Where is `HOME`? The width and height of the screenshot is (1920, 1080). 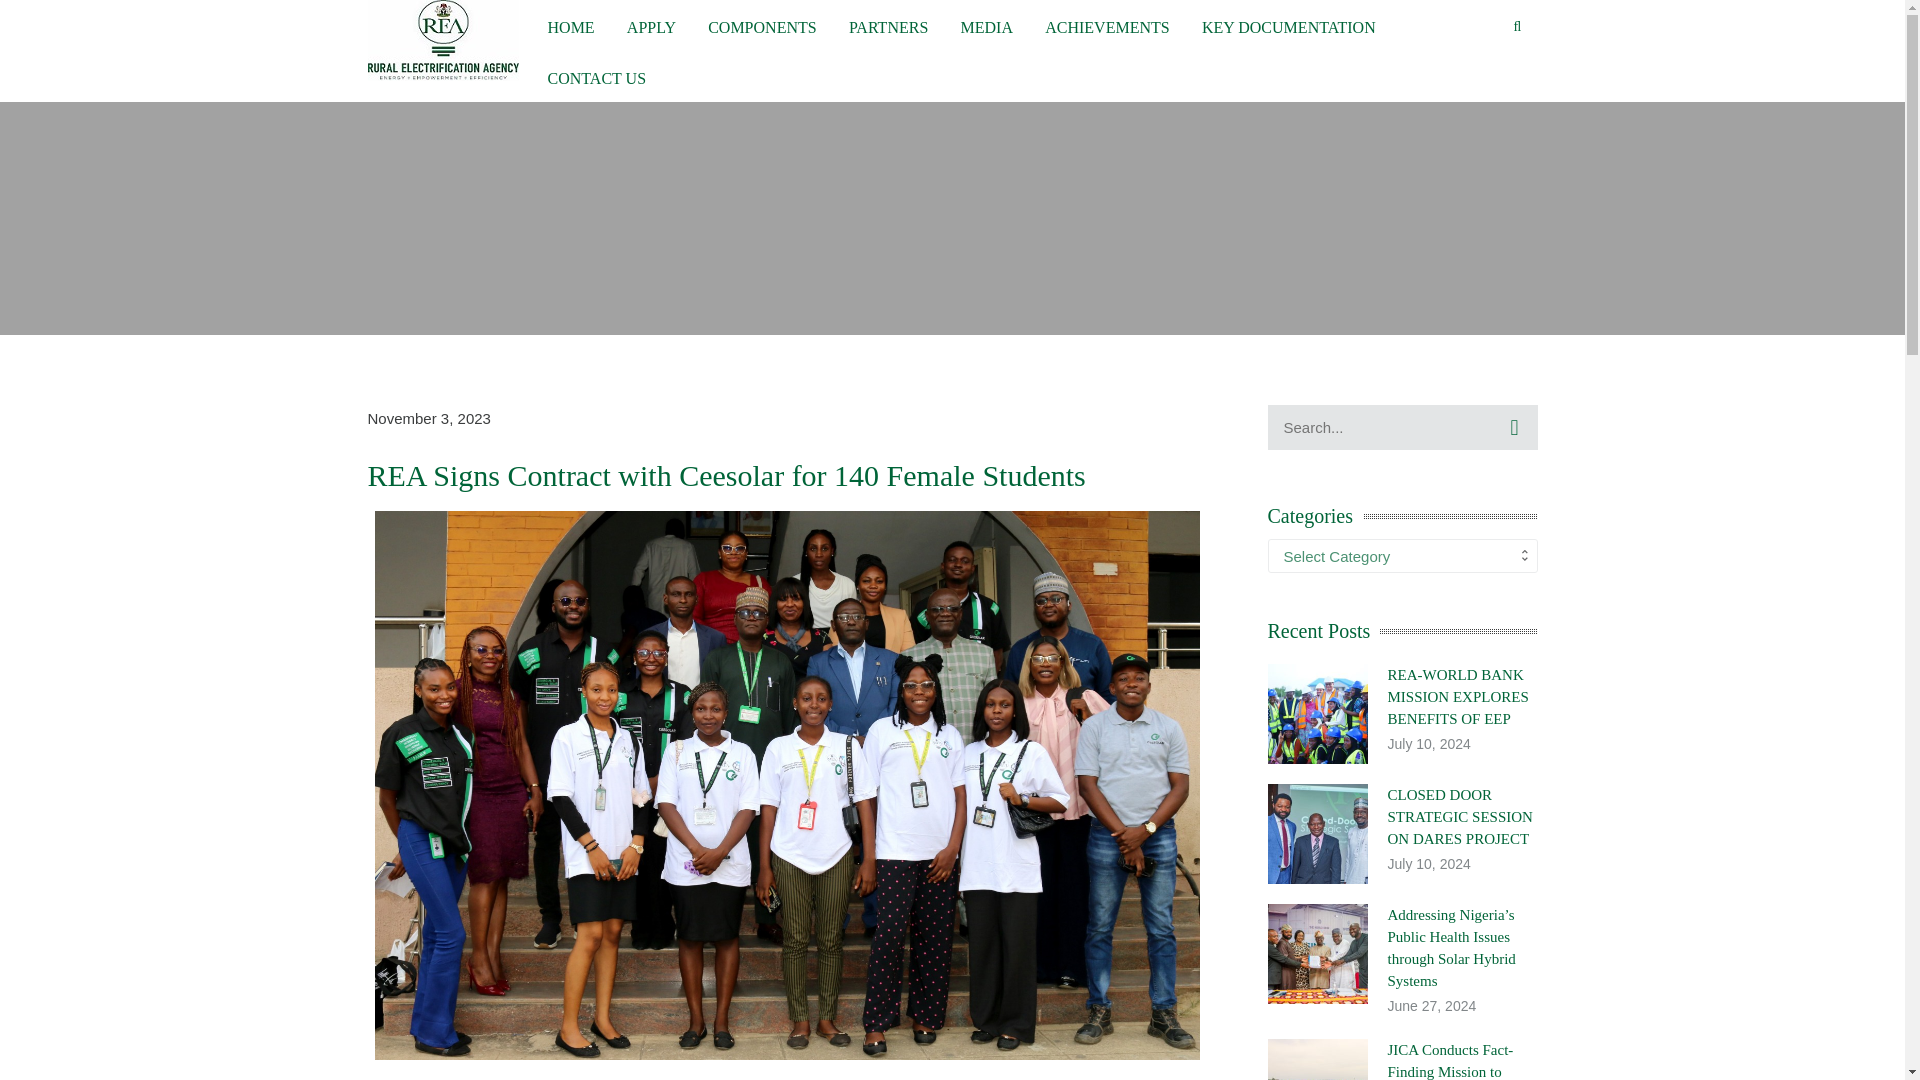 HOME is located at coordinates (571, 25).